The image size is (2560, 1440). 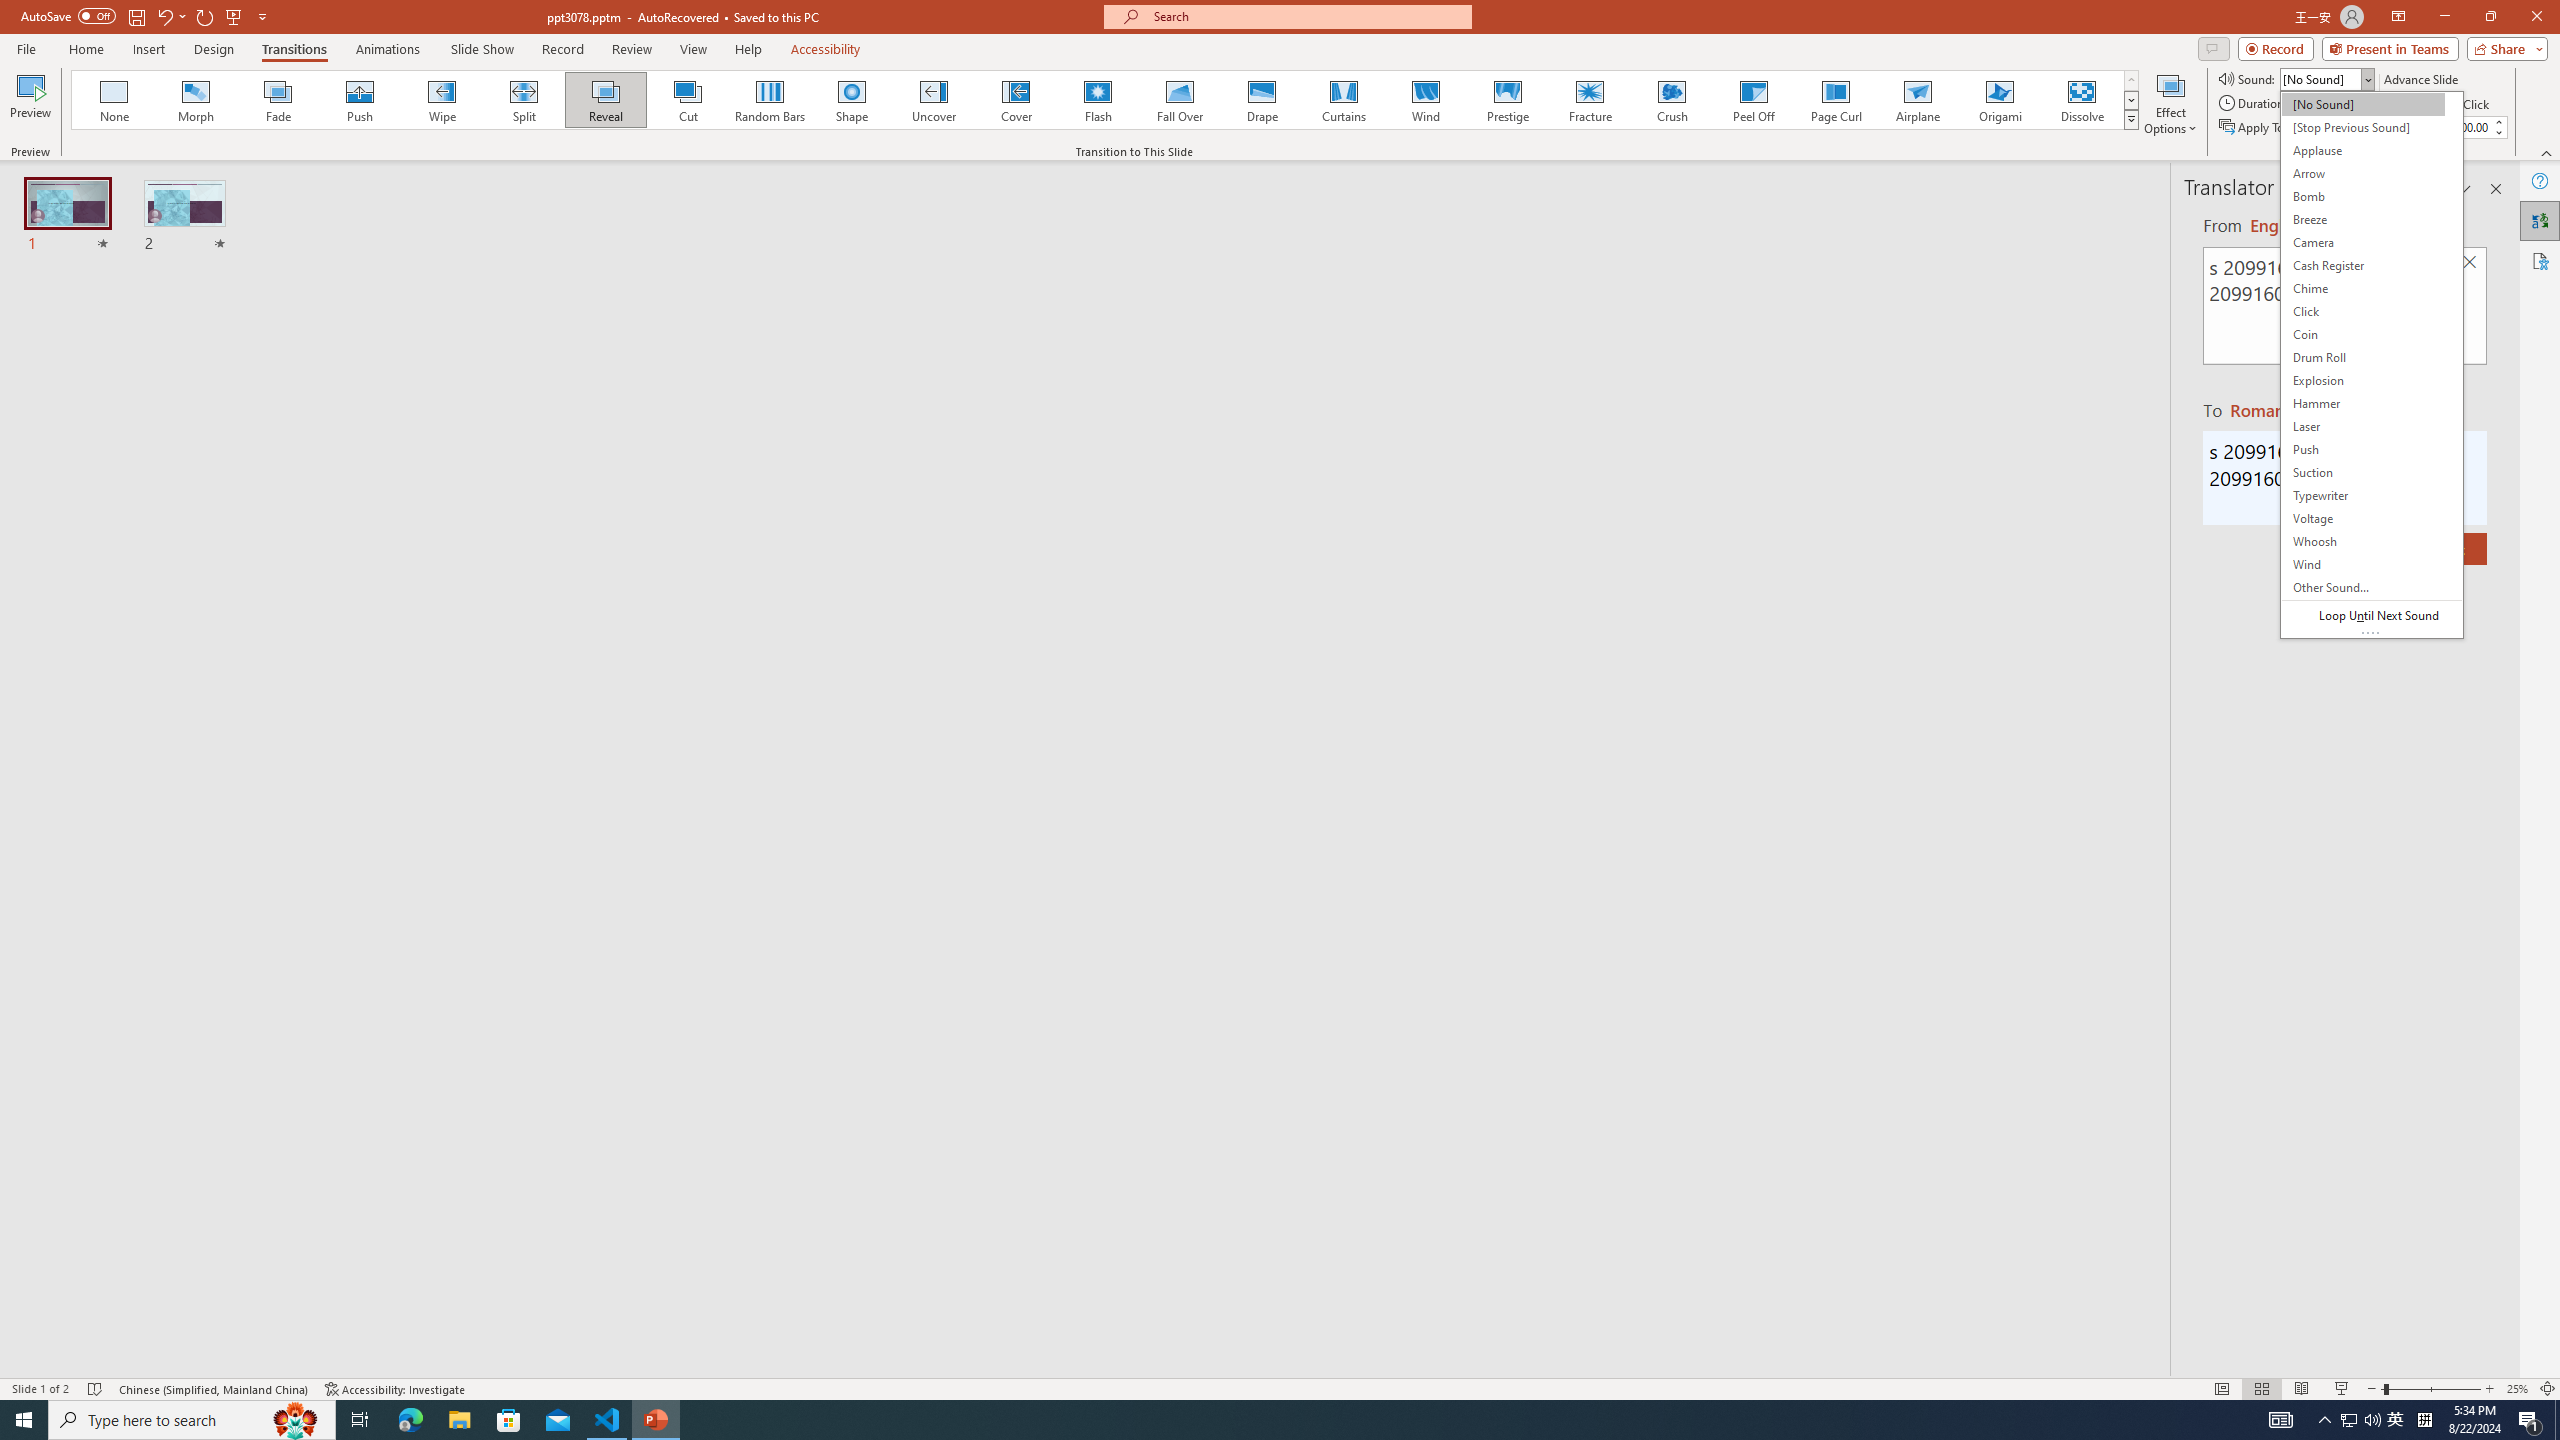 I want to click on Sound:, so click(x=2371, y=364).